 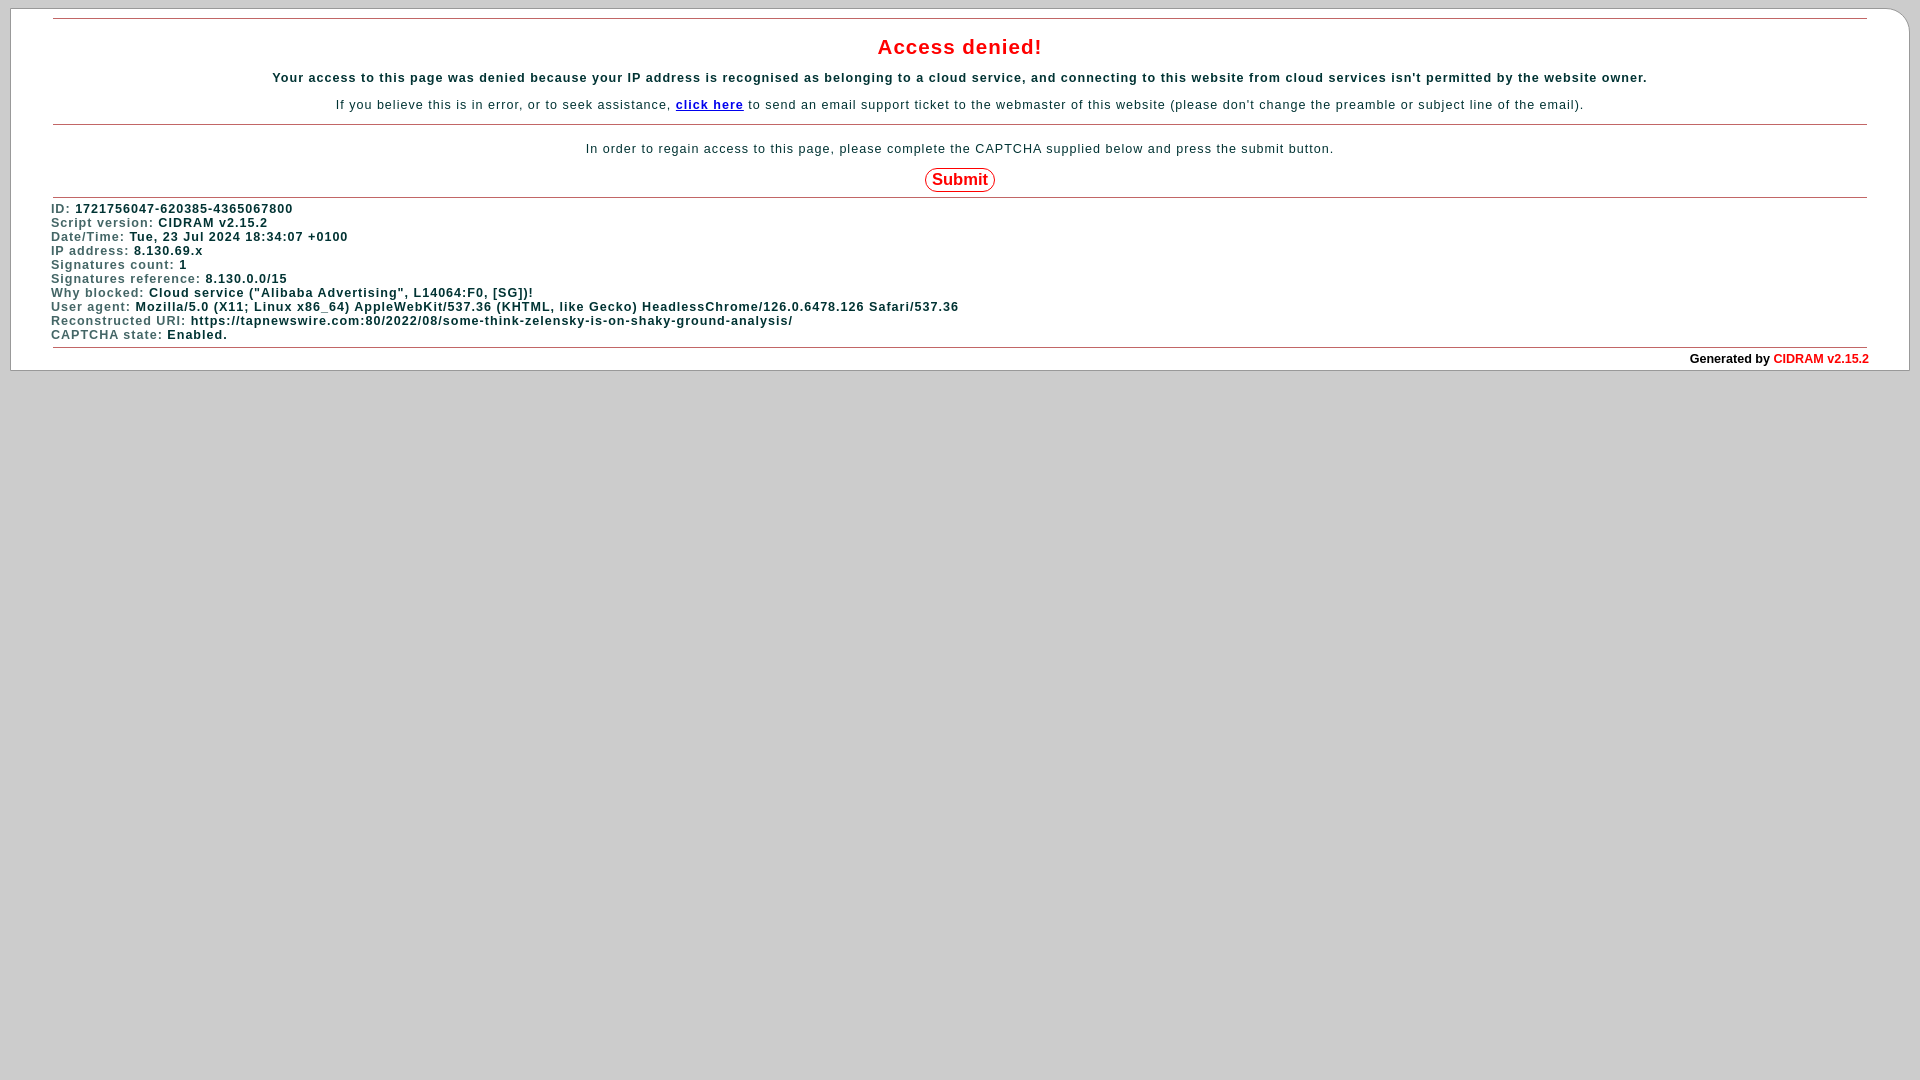 What do you see at coordinates (710, 105) in the screenshot?
I see `click here` at bounding box center [710, 105].